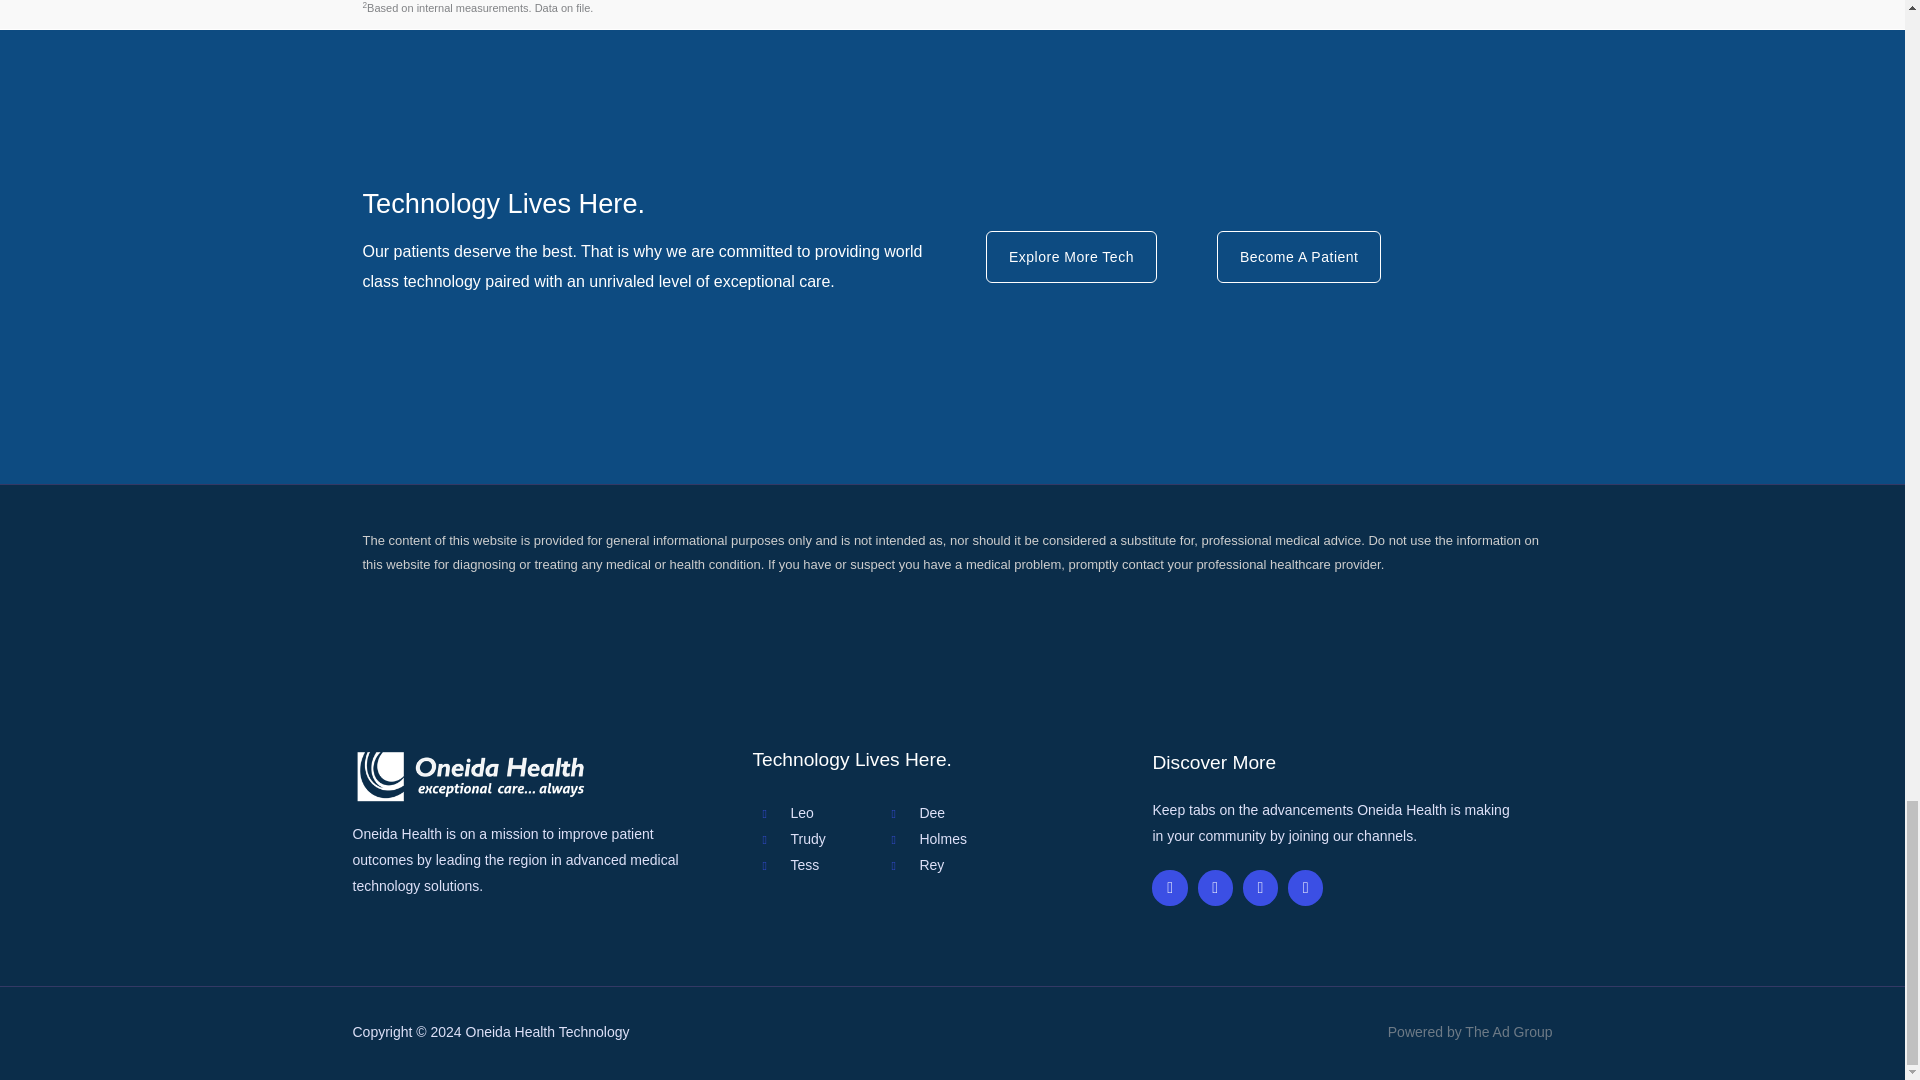 The width and height of the screenshot is (1920, 1080). What do you see at coordinates (816, 866) in the screenshot?
I see `Tess` at bounding box center [816, 866].